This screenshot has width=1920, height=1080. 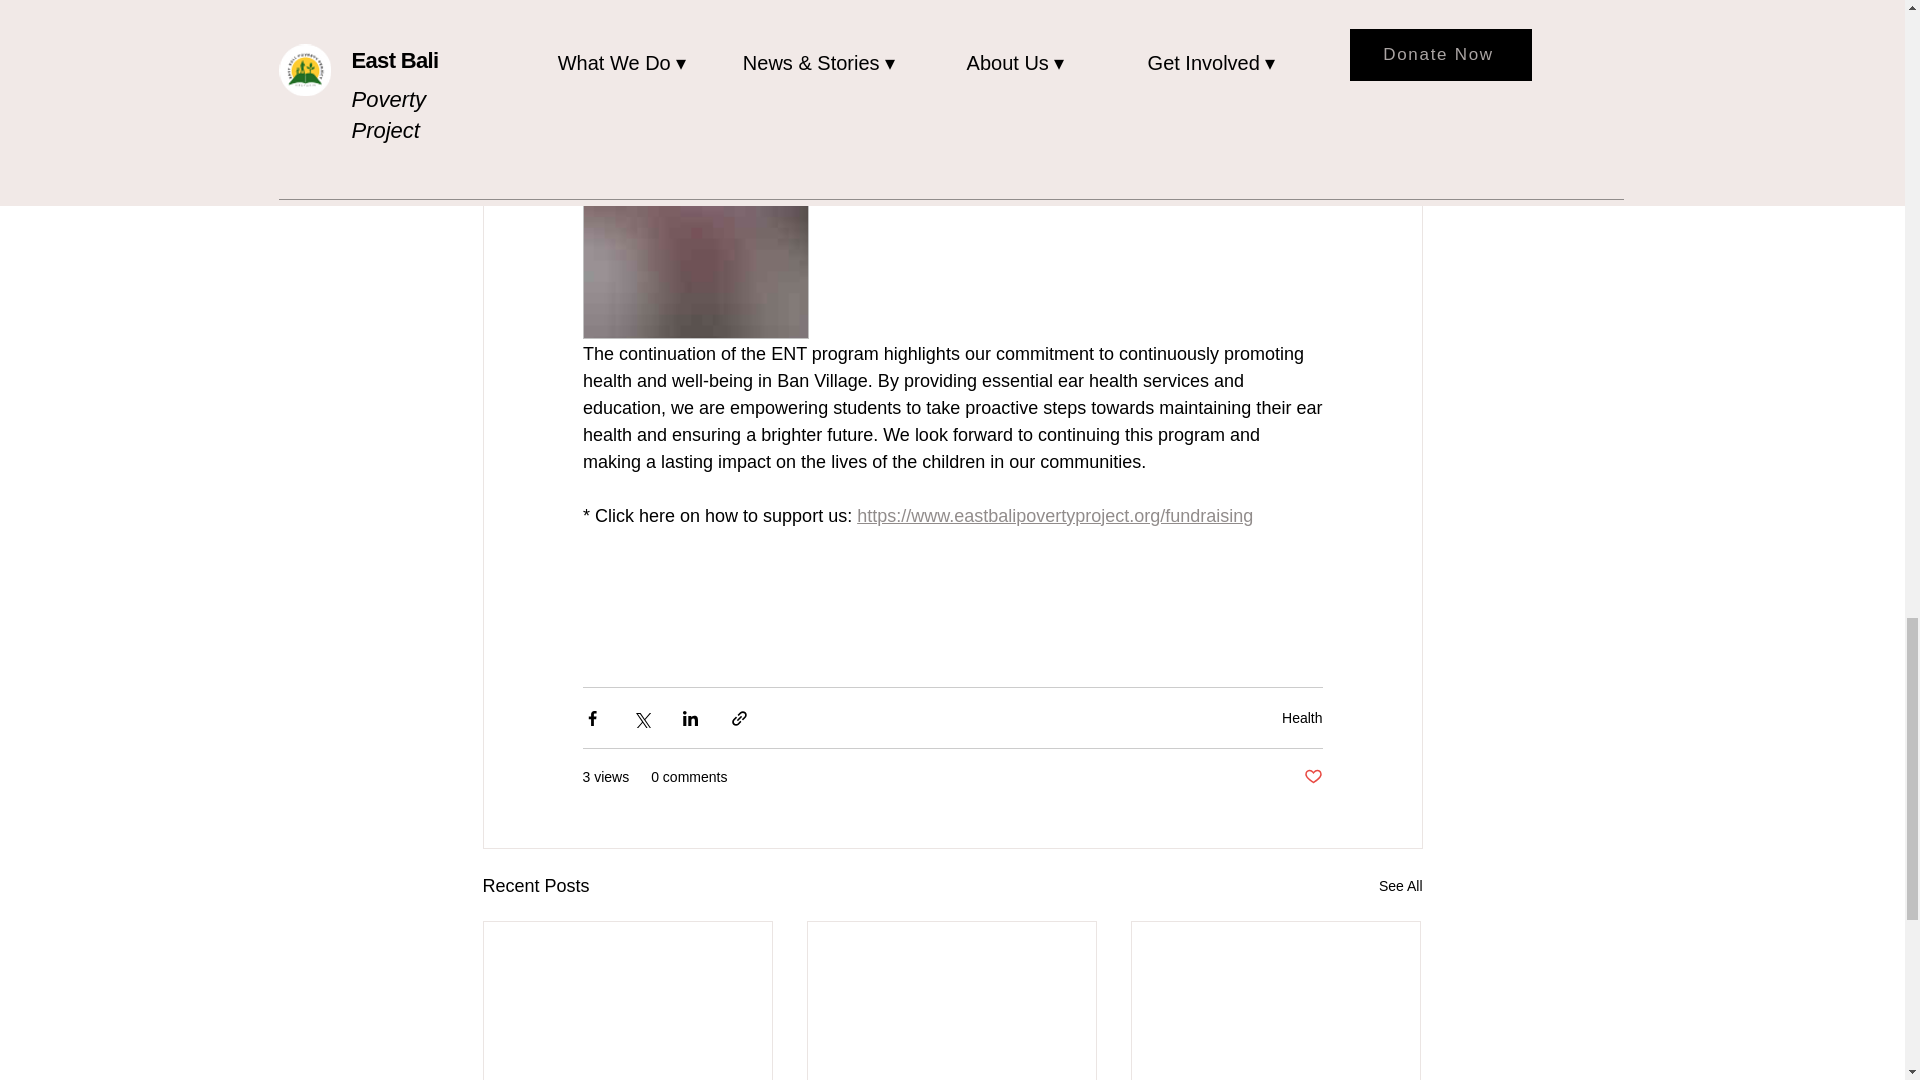 What do you see at coordinates (1312, 777) in the screenshot?
I see `Post not marked as liked` at bounding box center [1312, 777].